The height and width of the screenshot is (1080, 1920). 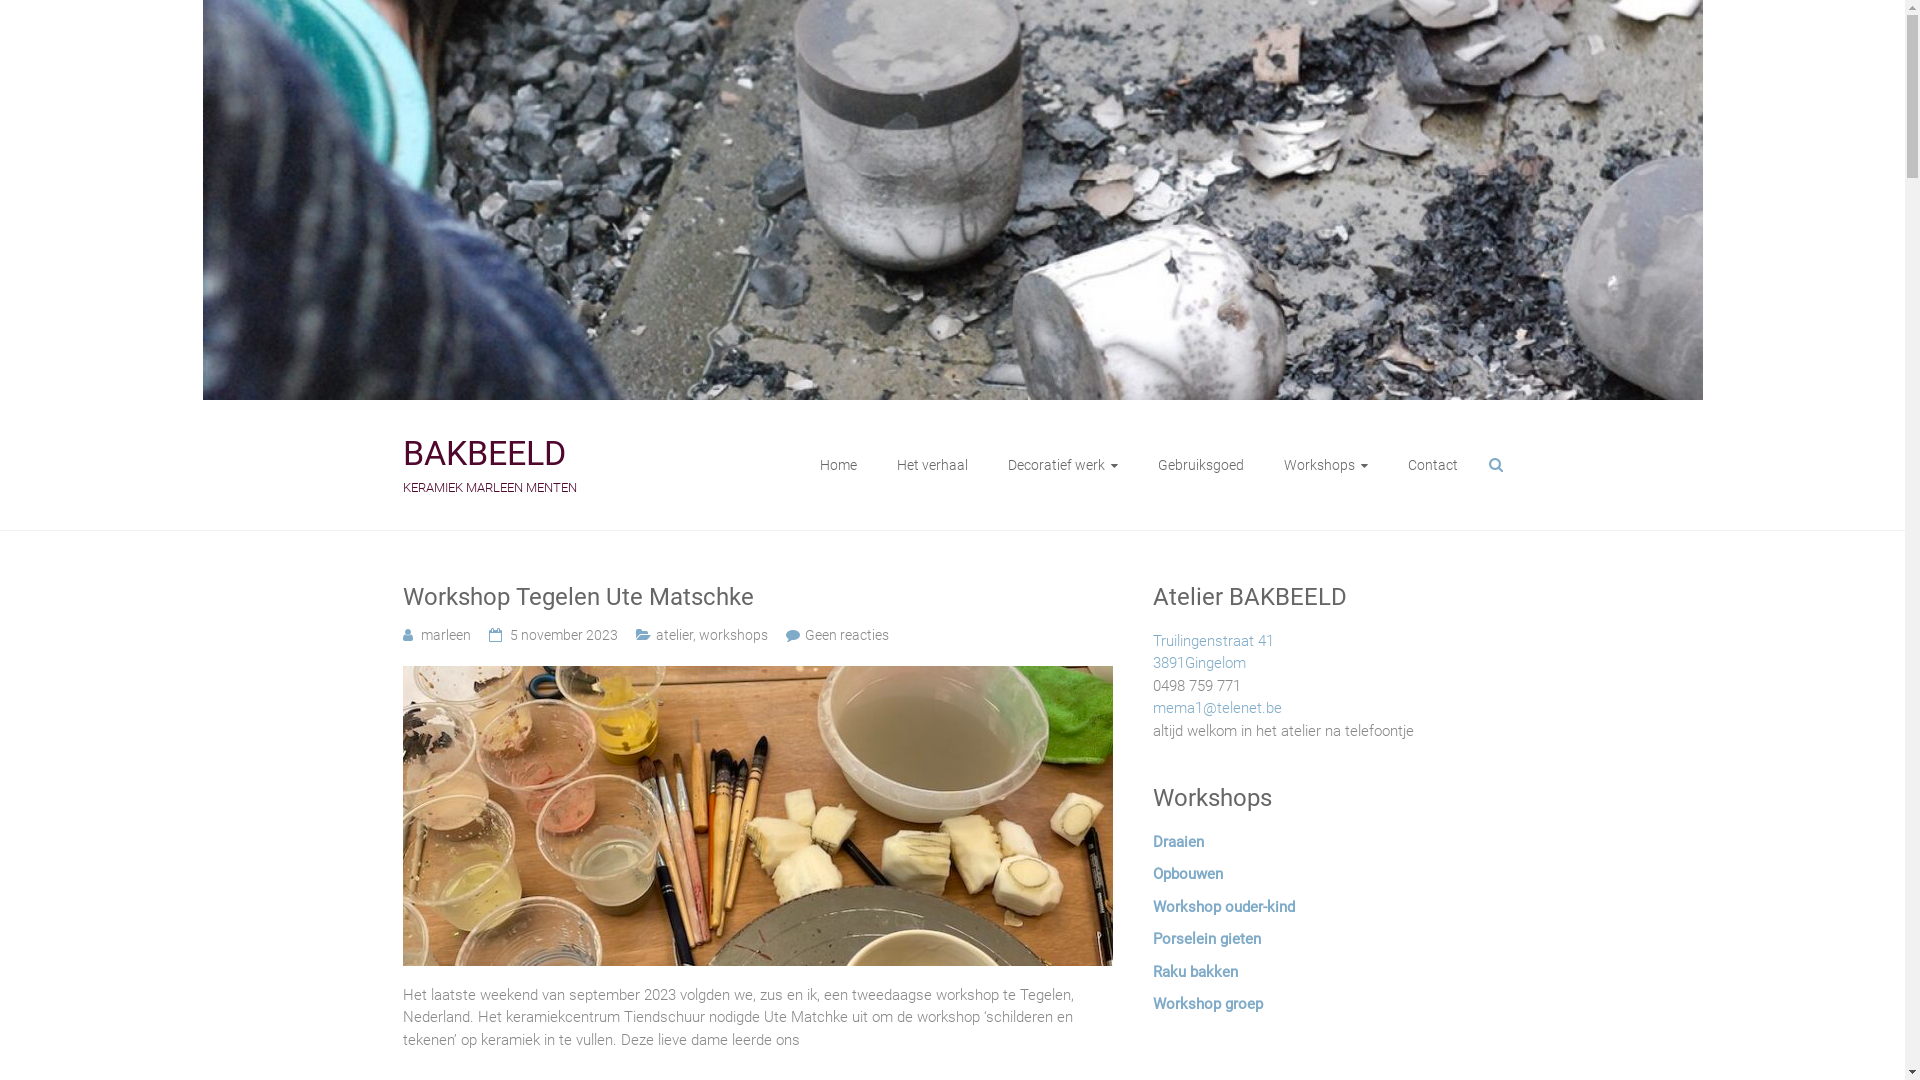 I want to click on Home, so click(x=838, y=465).